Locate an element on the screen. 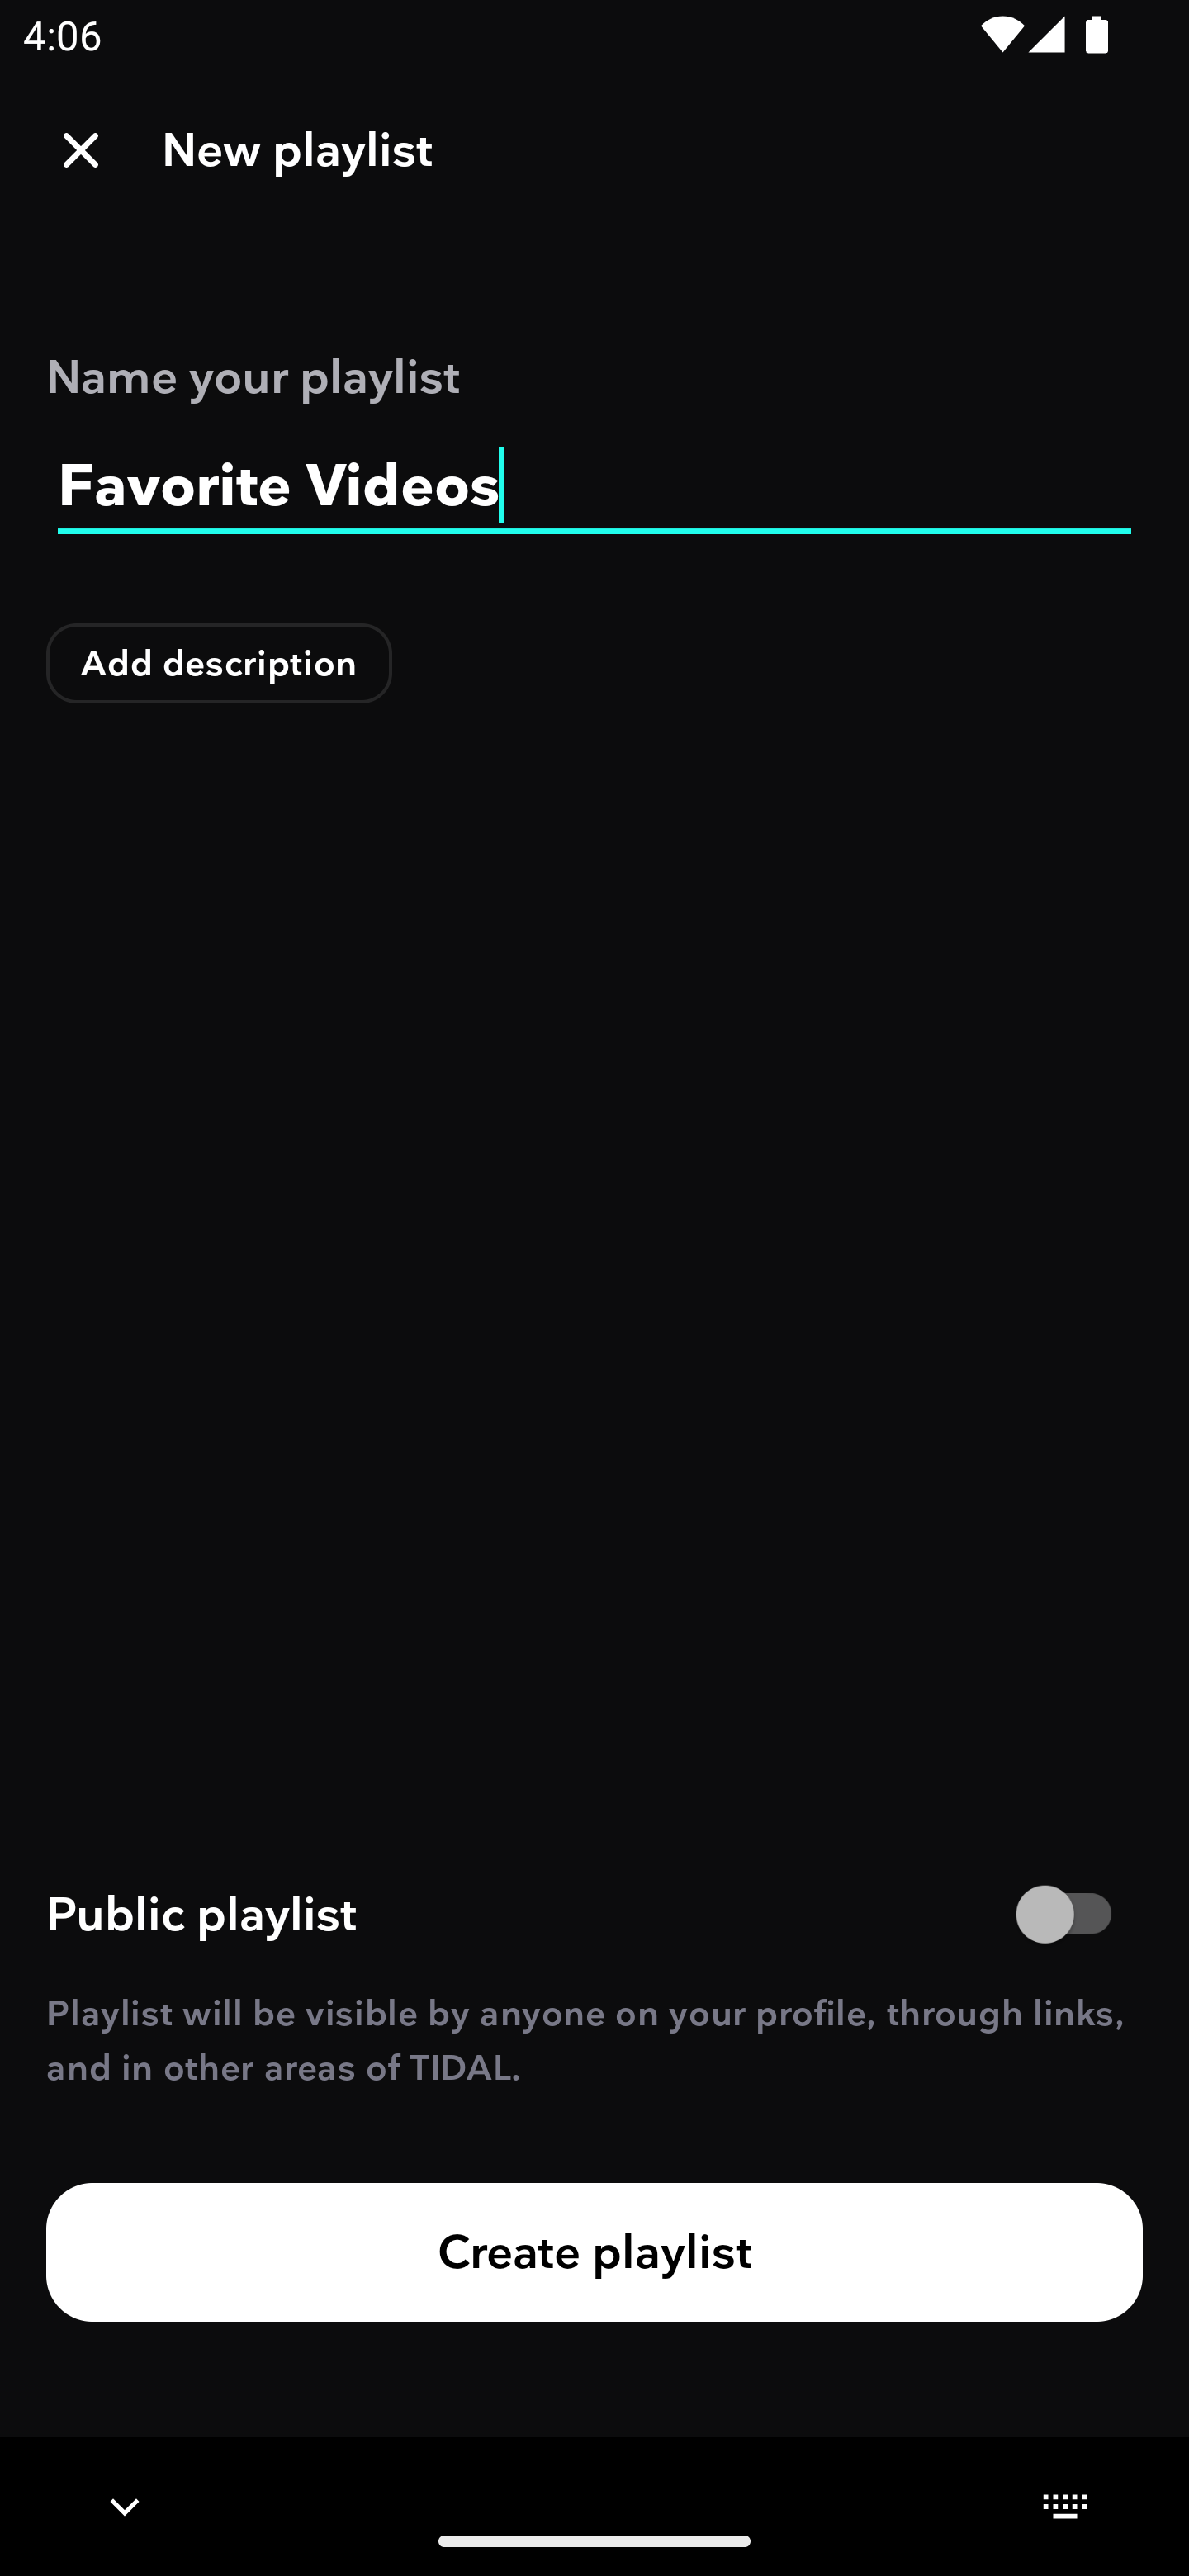 The image size is (1189, 2576). Favorite Videos is located at coordinates (594, 485).